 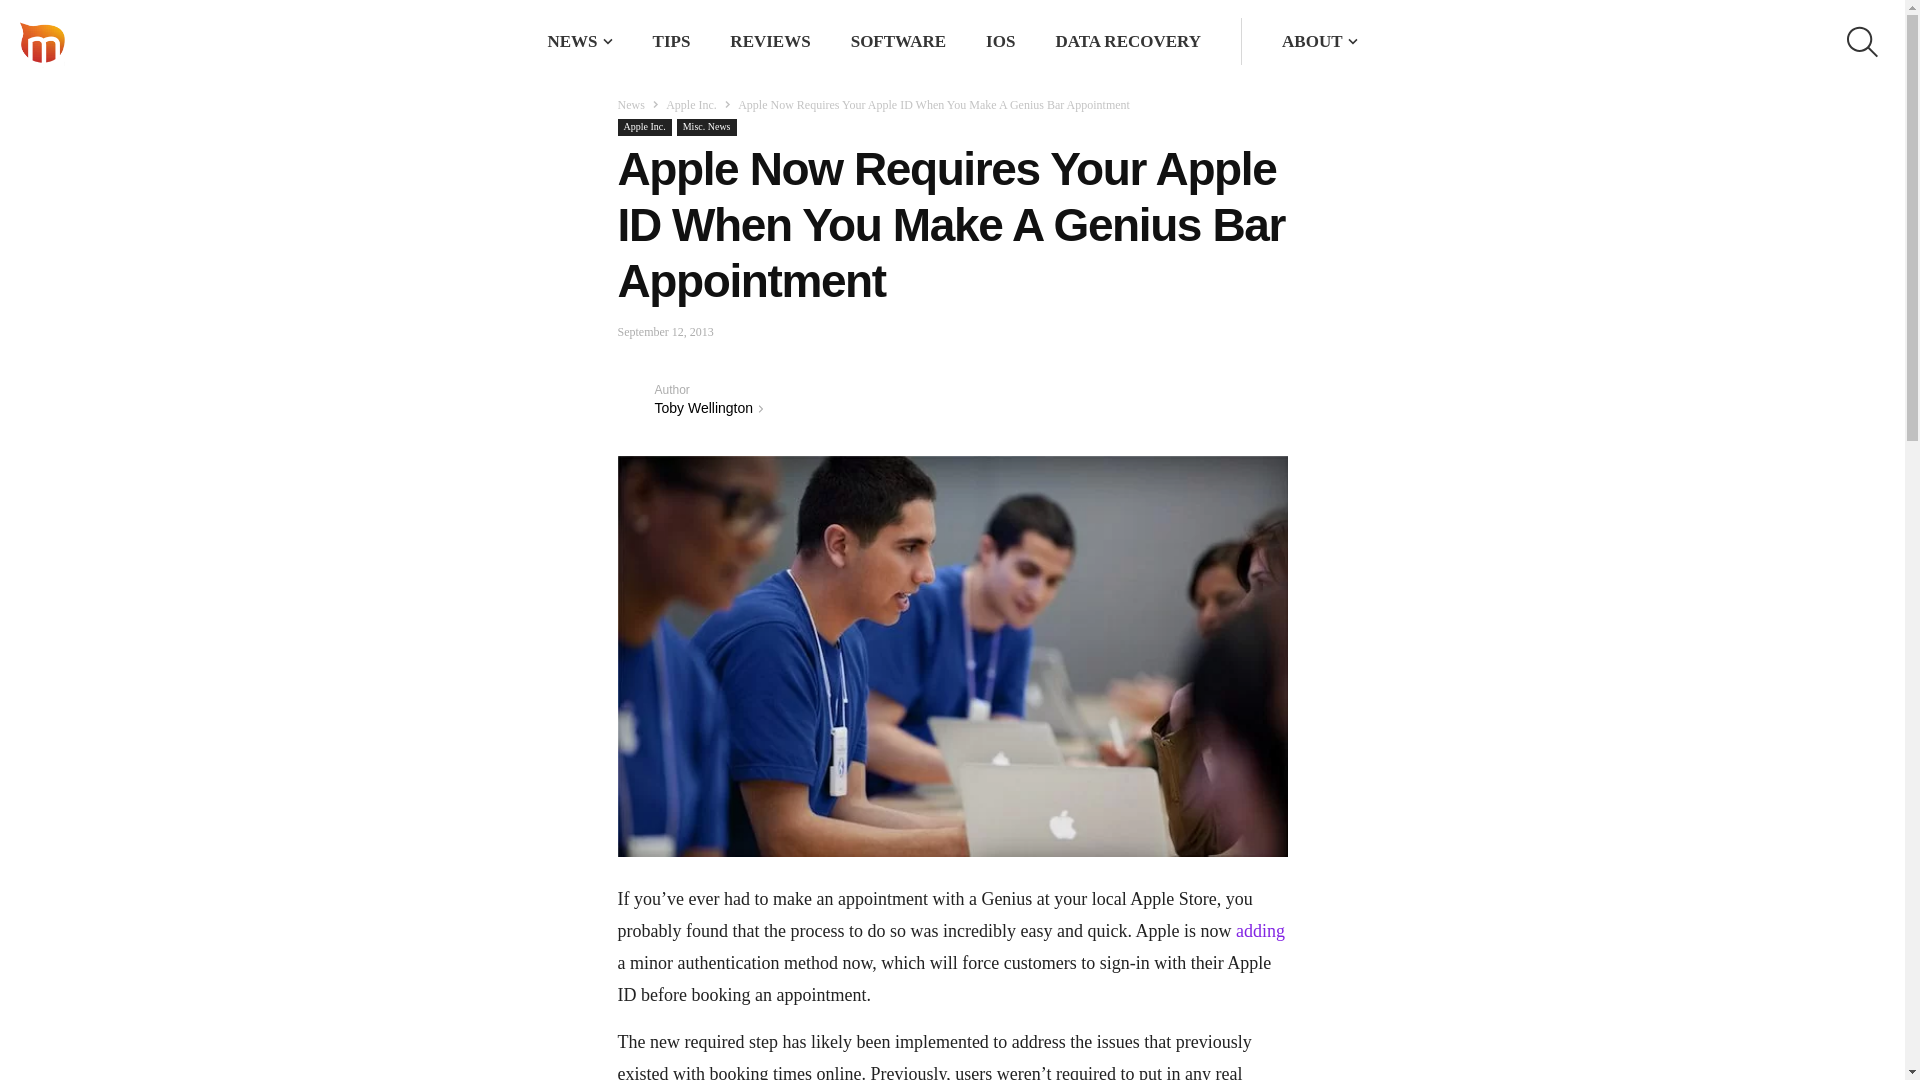 What do you see at coordinates (632, 105) in the screenshot?
I see `News` at bounding box center [632, 105].